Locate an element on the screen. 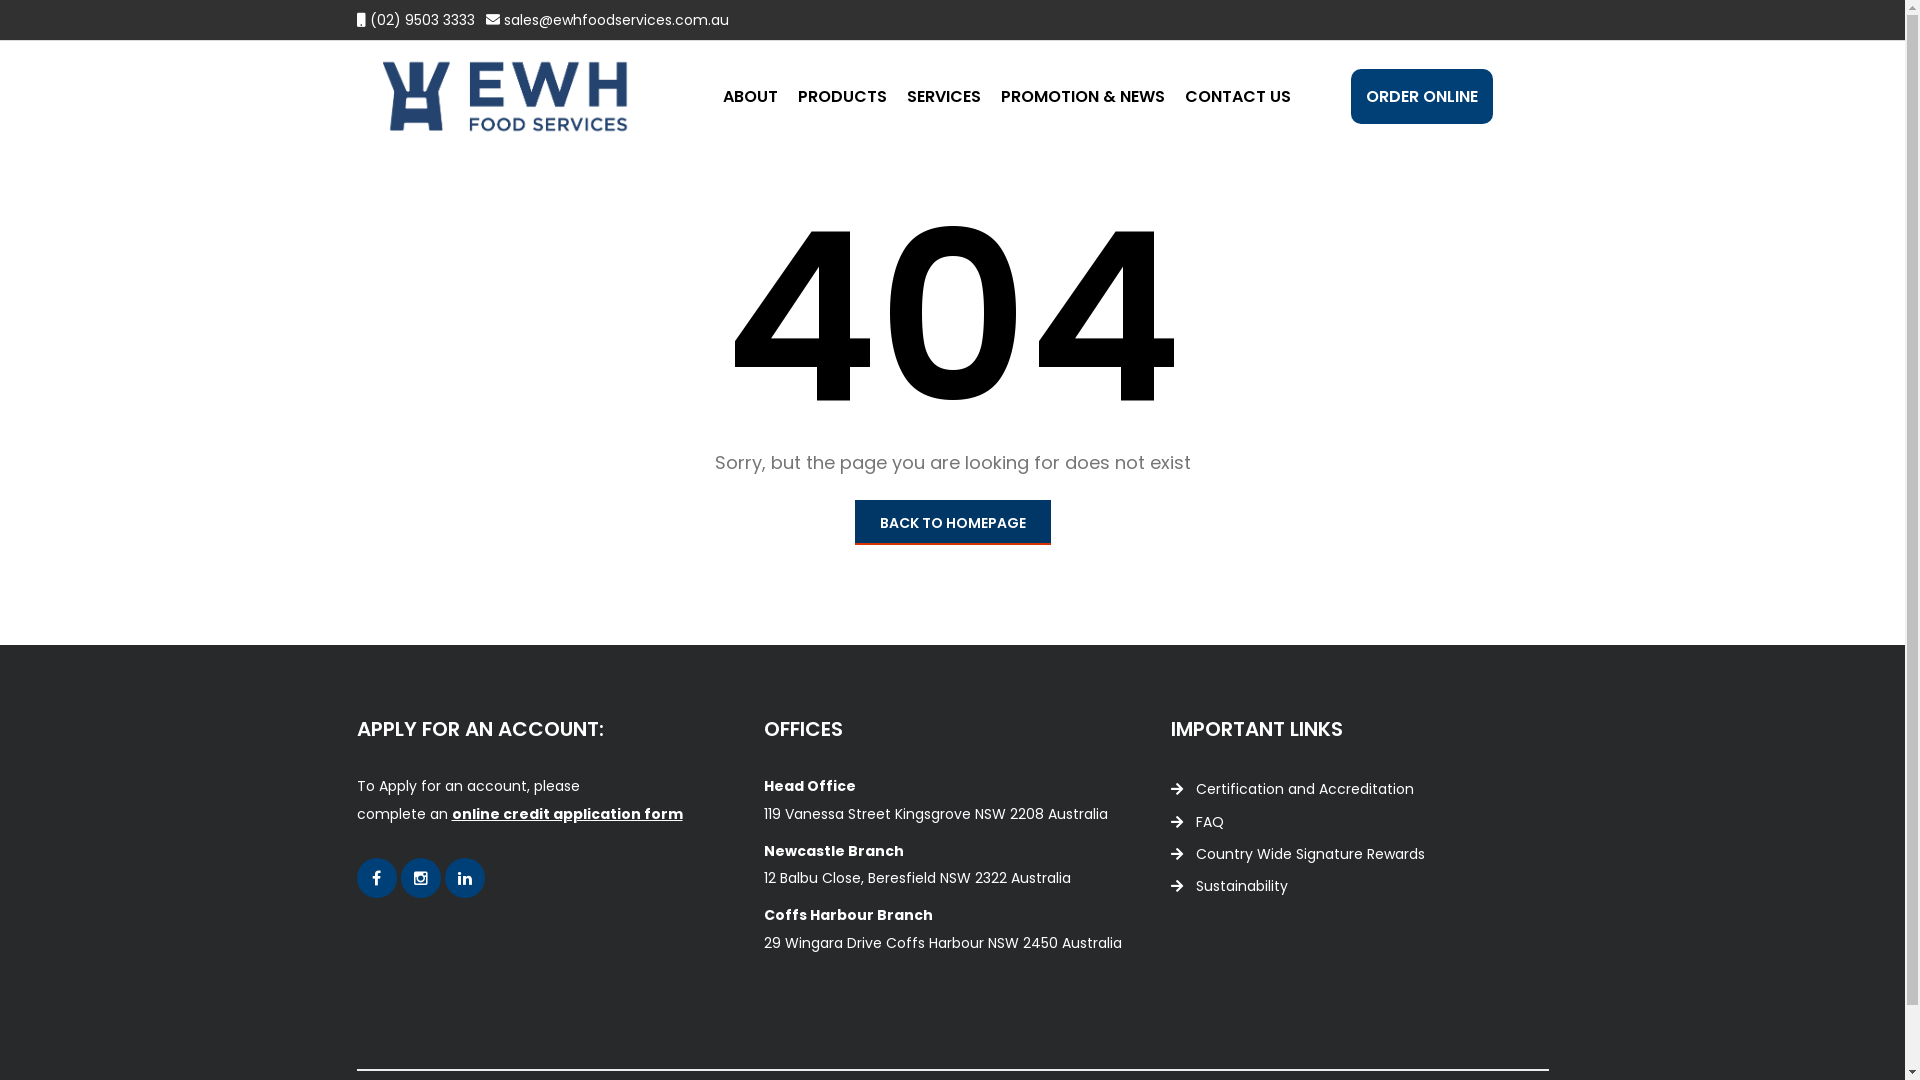 This screenshot has height=1080, width=1920. Country Wide Signature Rewards is located at coordinates (1298, 854).